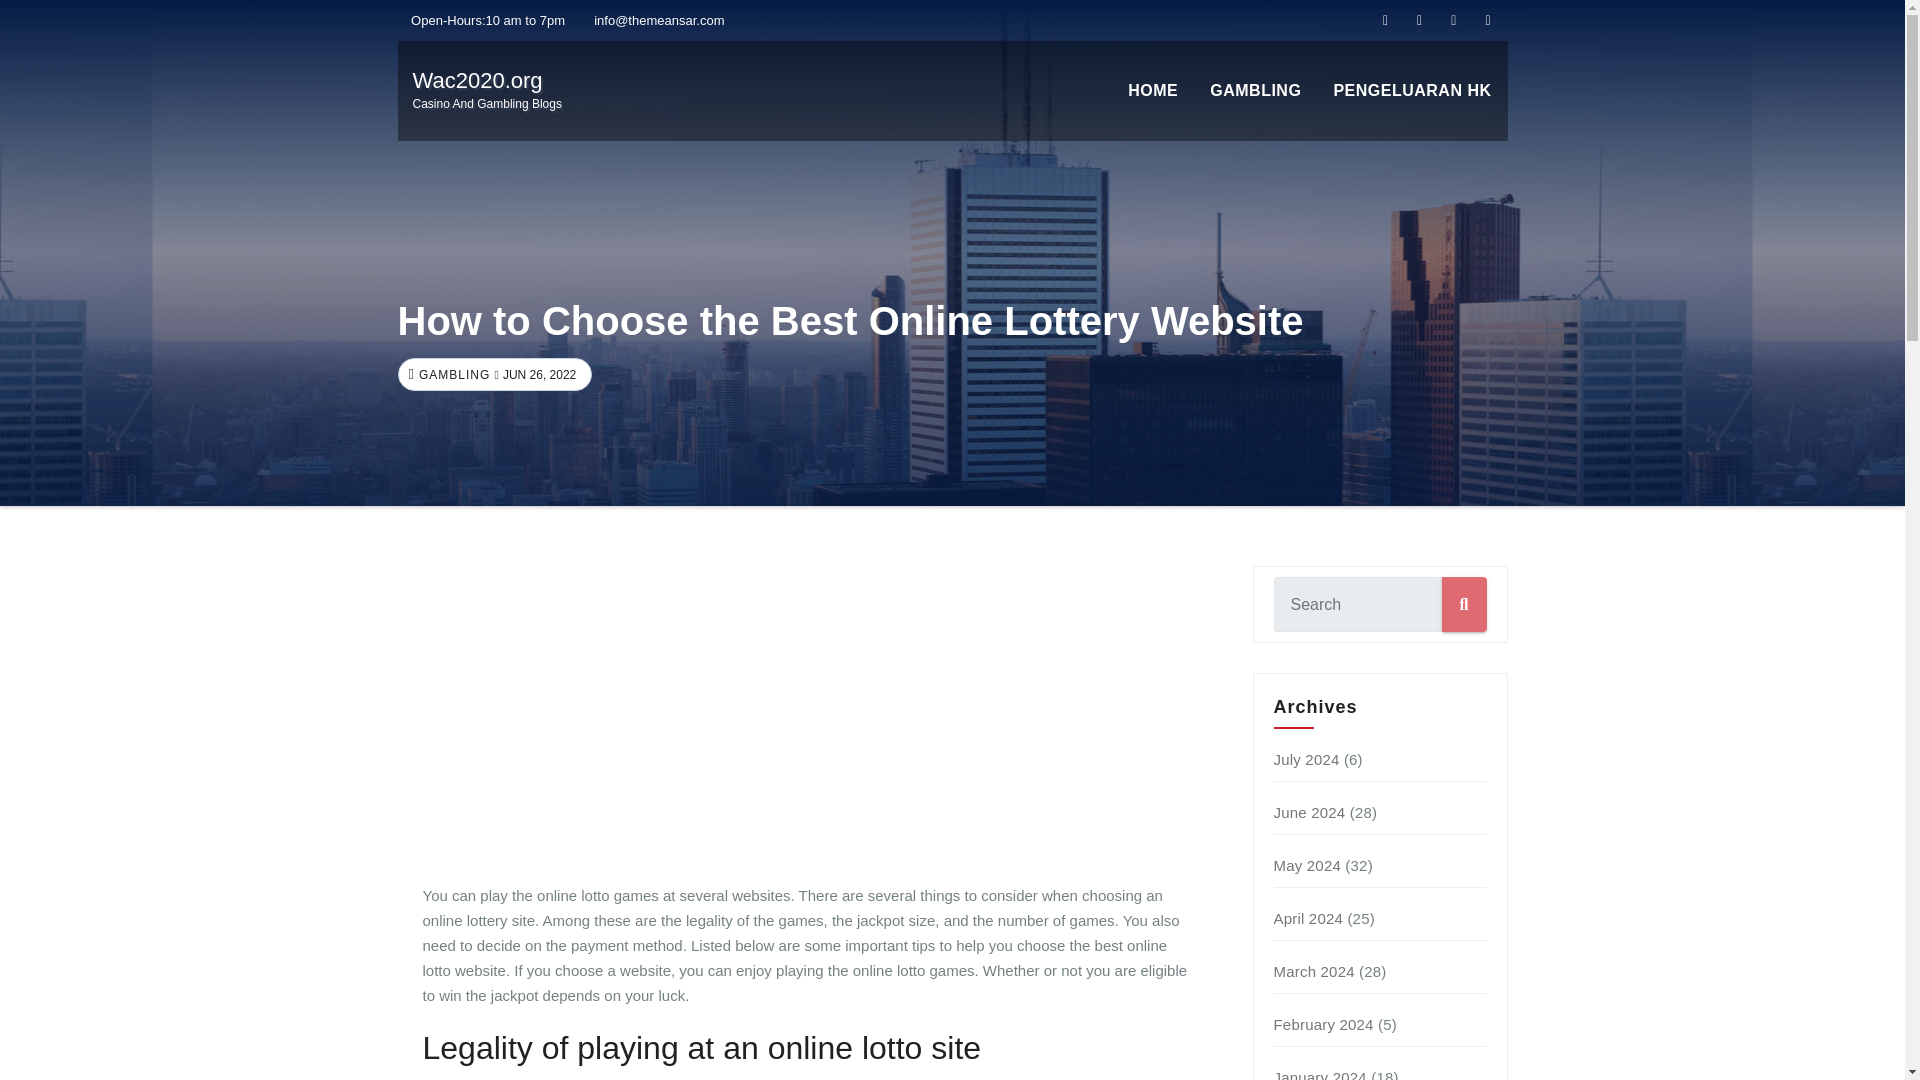 The image size is (1920, 1080). Describe the element at coordinates (1412, 91) in the screenshot. I see `PENGELUARAN HK` at that location.